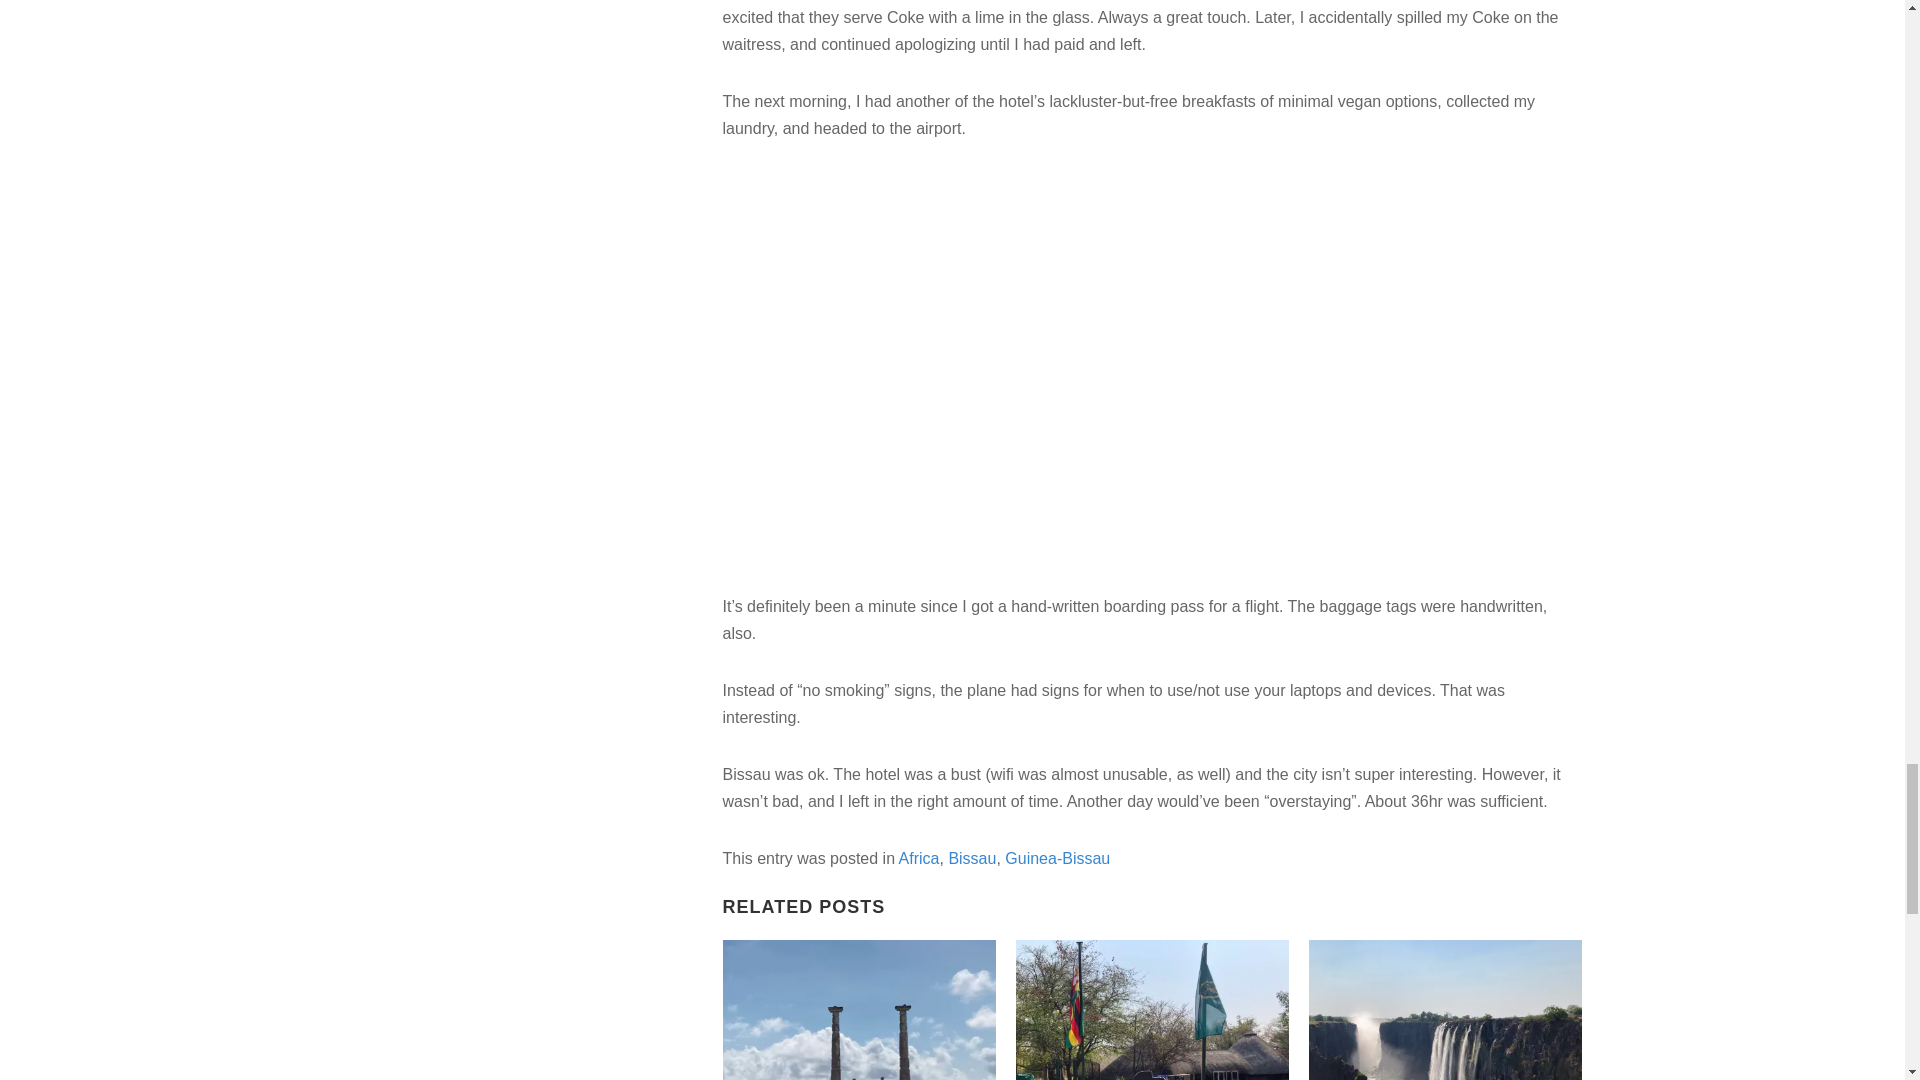 The image size is (1920, 1080). I want to click on Bissau, so click(972, 858).